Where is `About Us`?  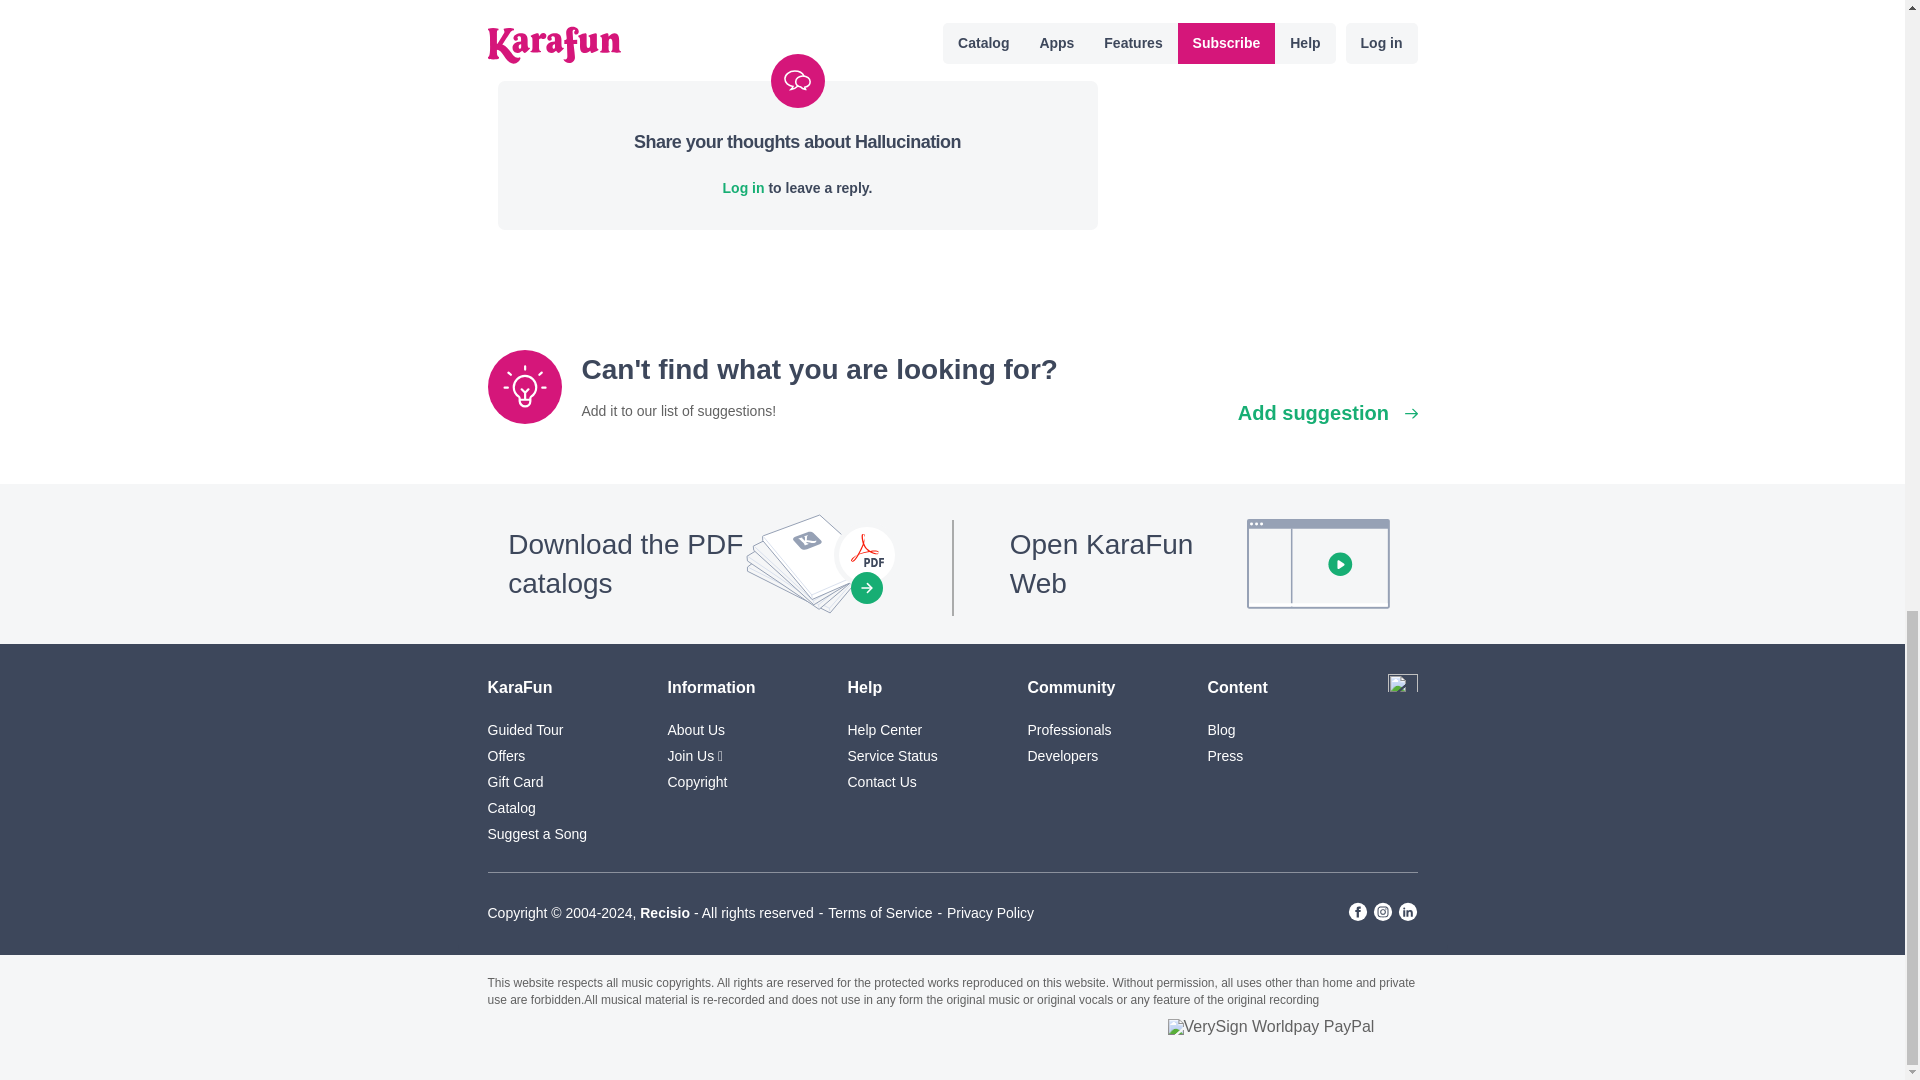
About Us is located at coordinates (696, 730).